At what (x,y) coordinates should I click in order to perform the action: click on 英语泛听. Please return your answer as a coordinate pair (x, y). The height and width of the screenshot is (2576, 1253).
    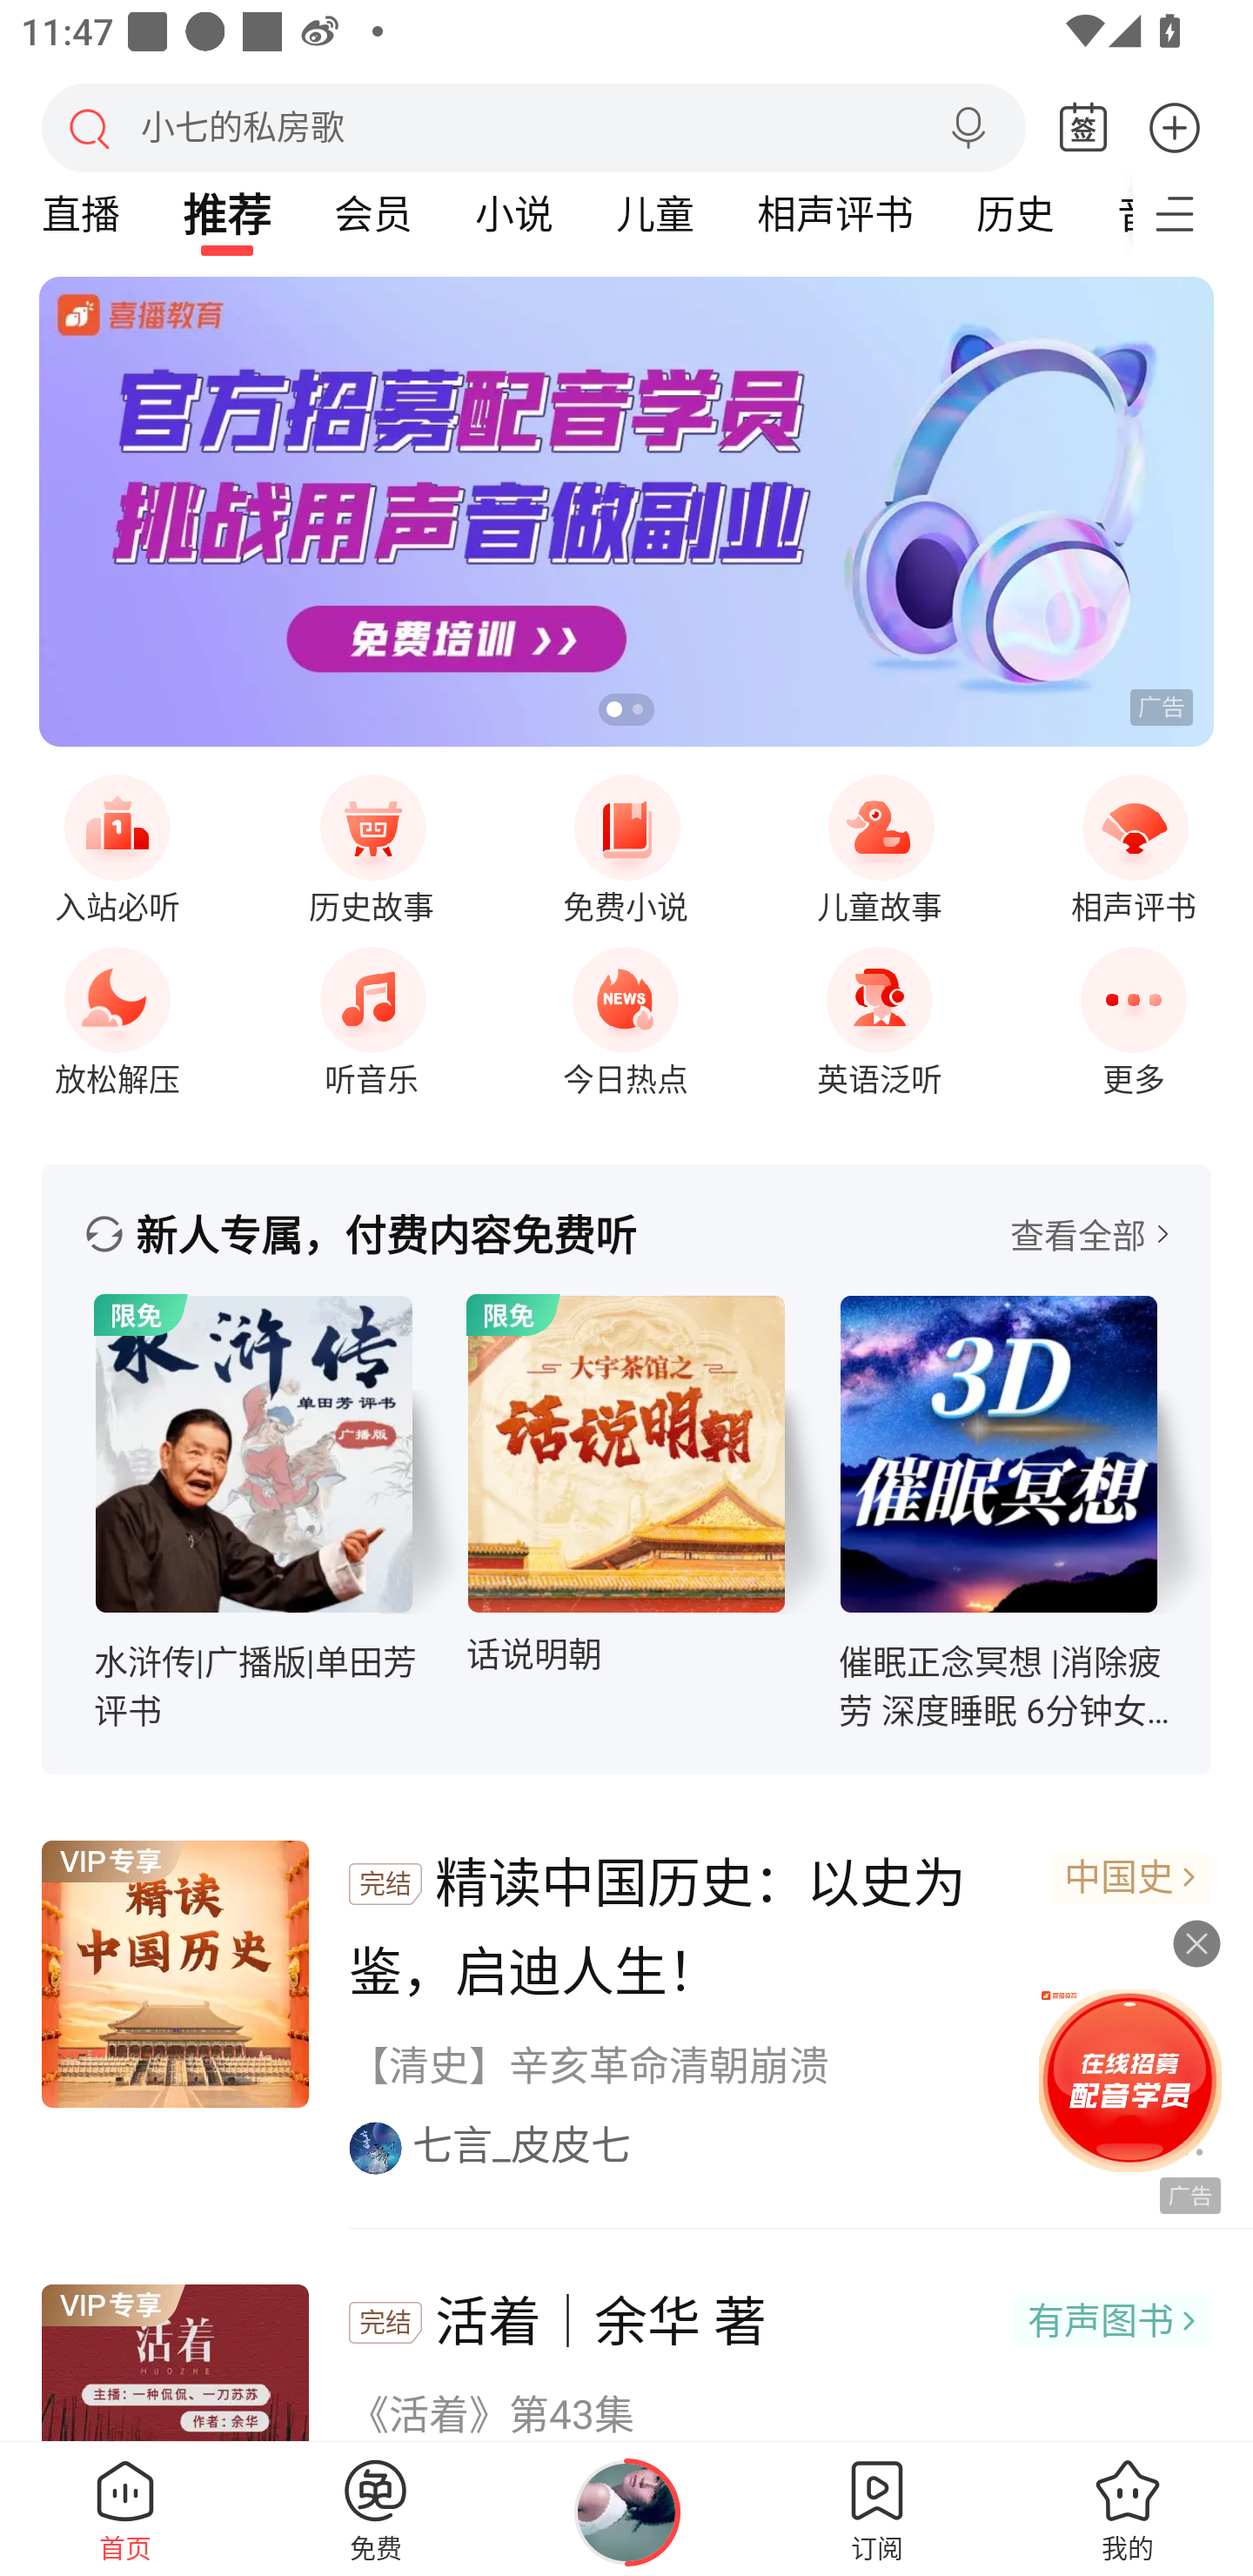
    Looking at the image, I should click on (879, 1013).